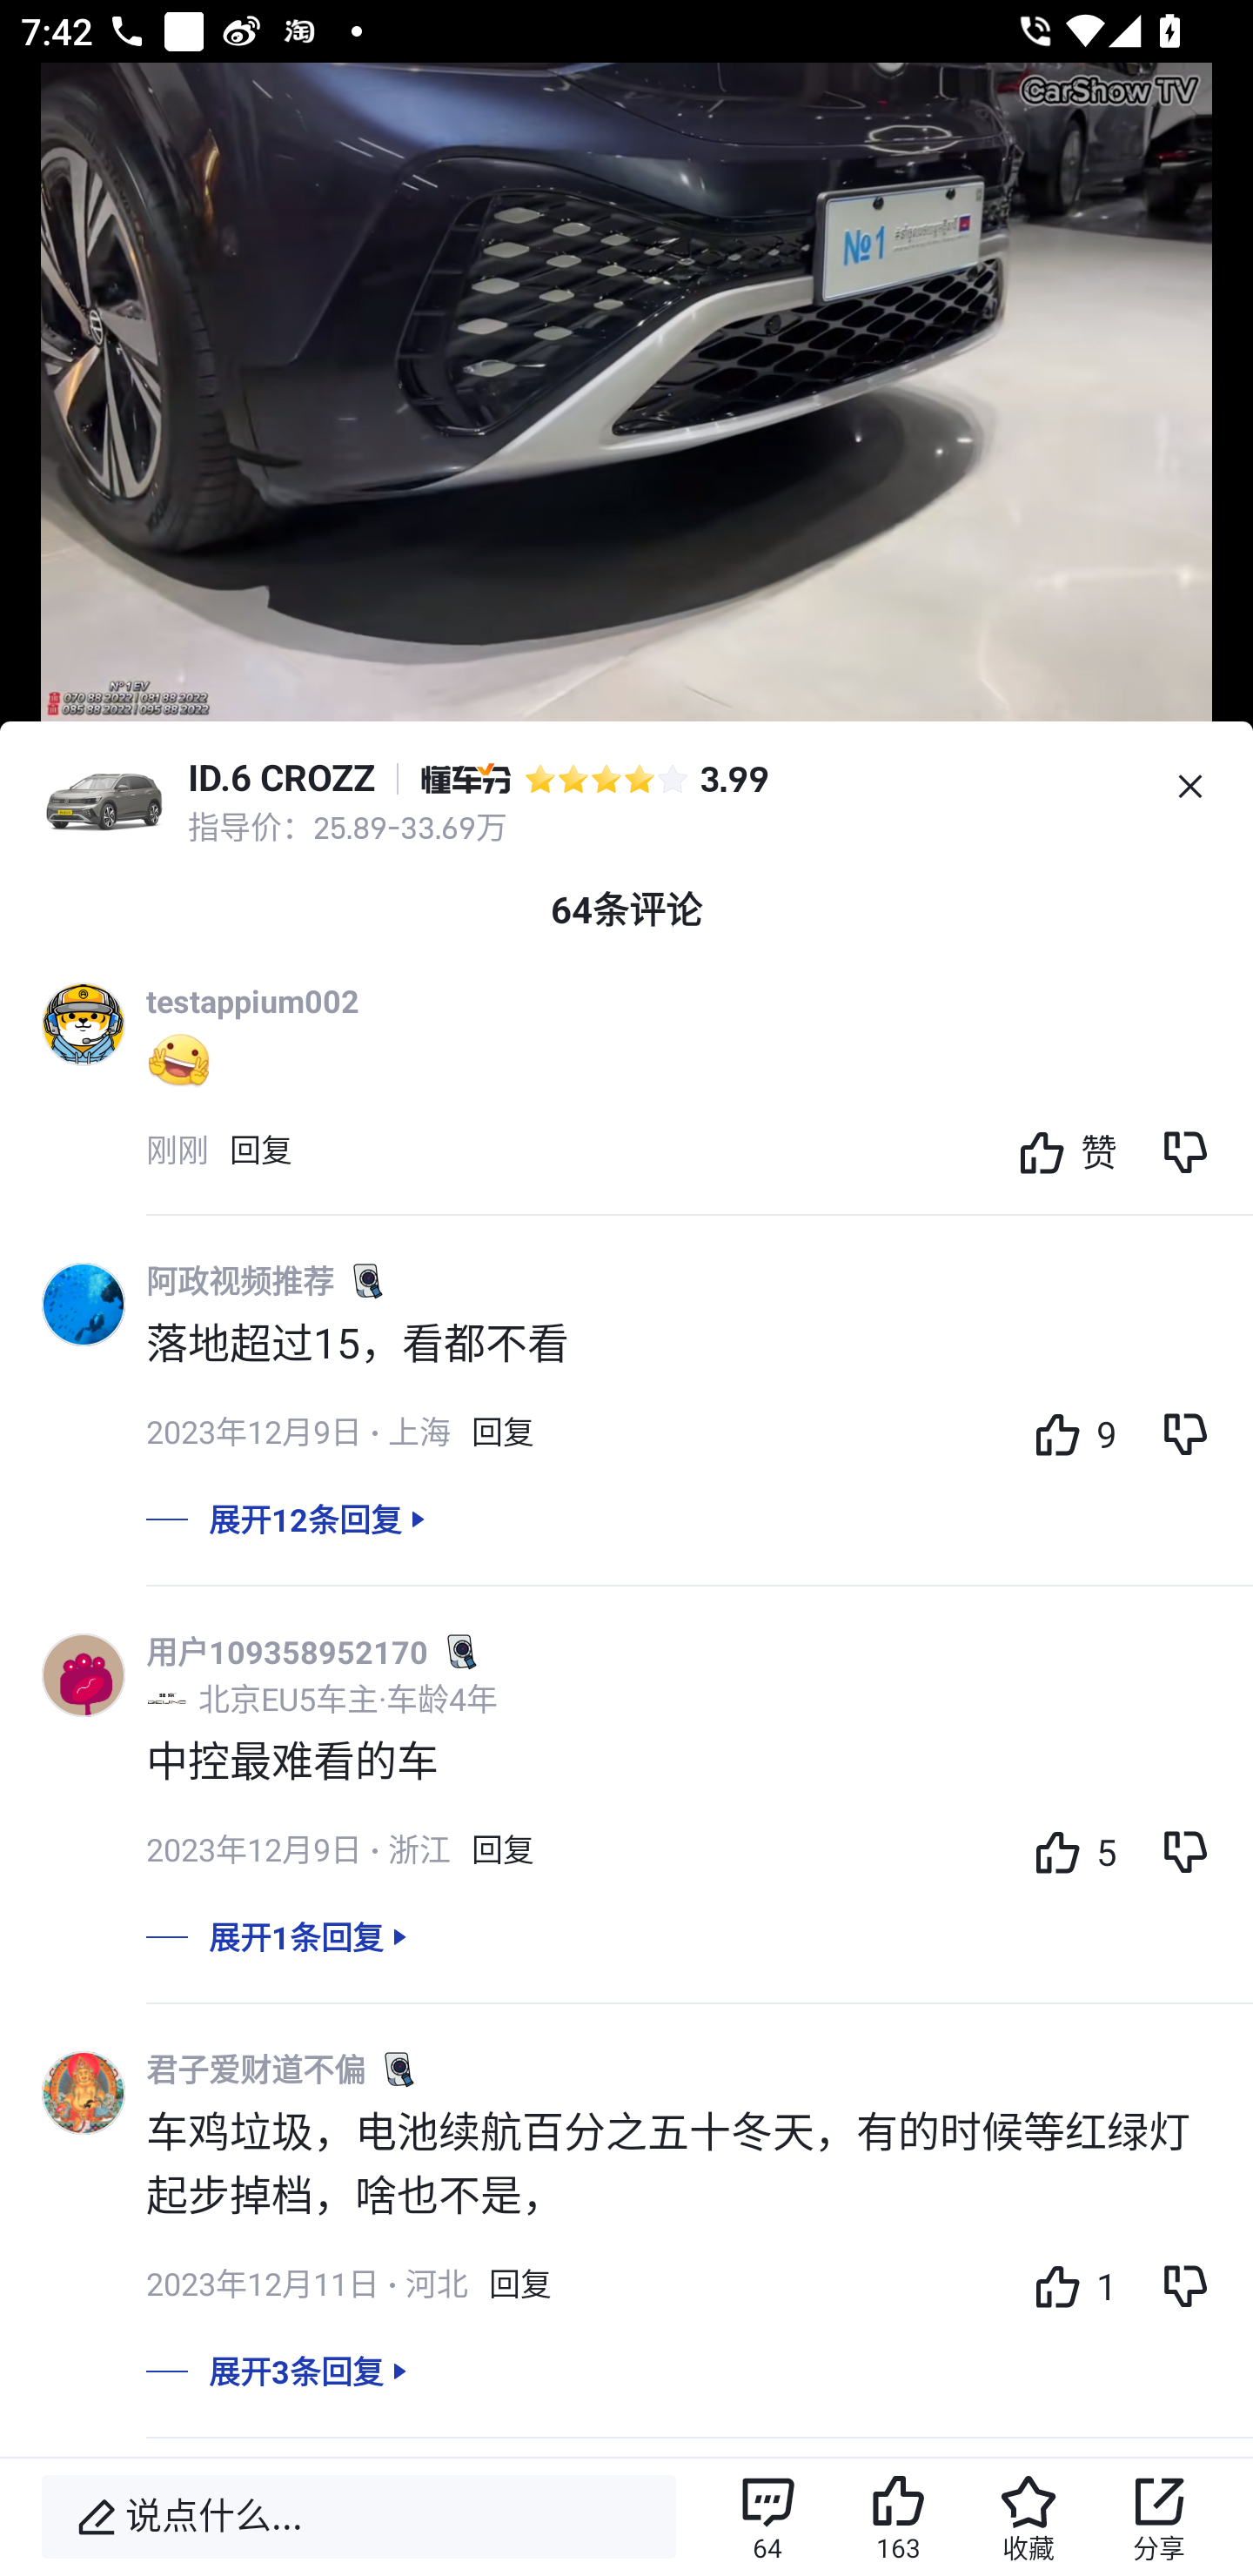 This screenshot has width=1253, height=2576. Describe the element at coordinates (1067, 2284) in the screenshot. I see `1` at that location.